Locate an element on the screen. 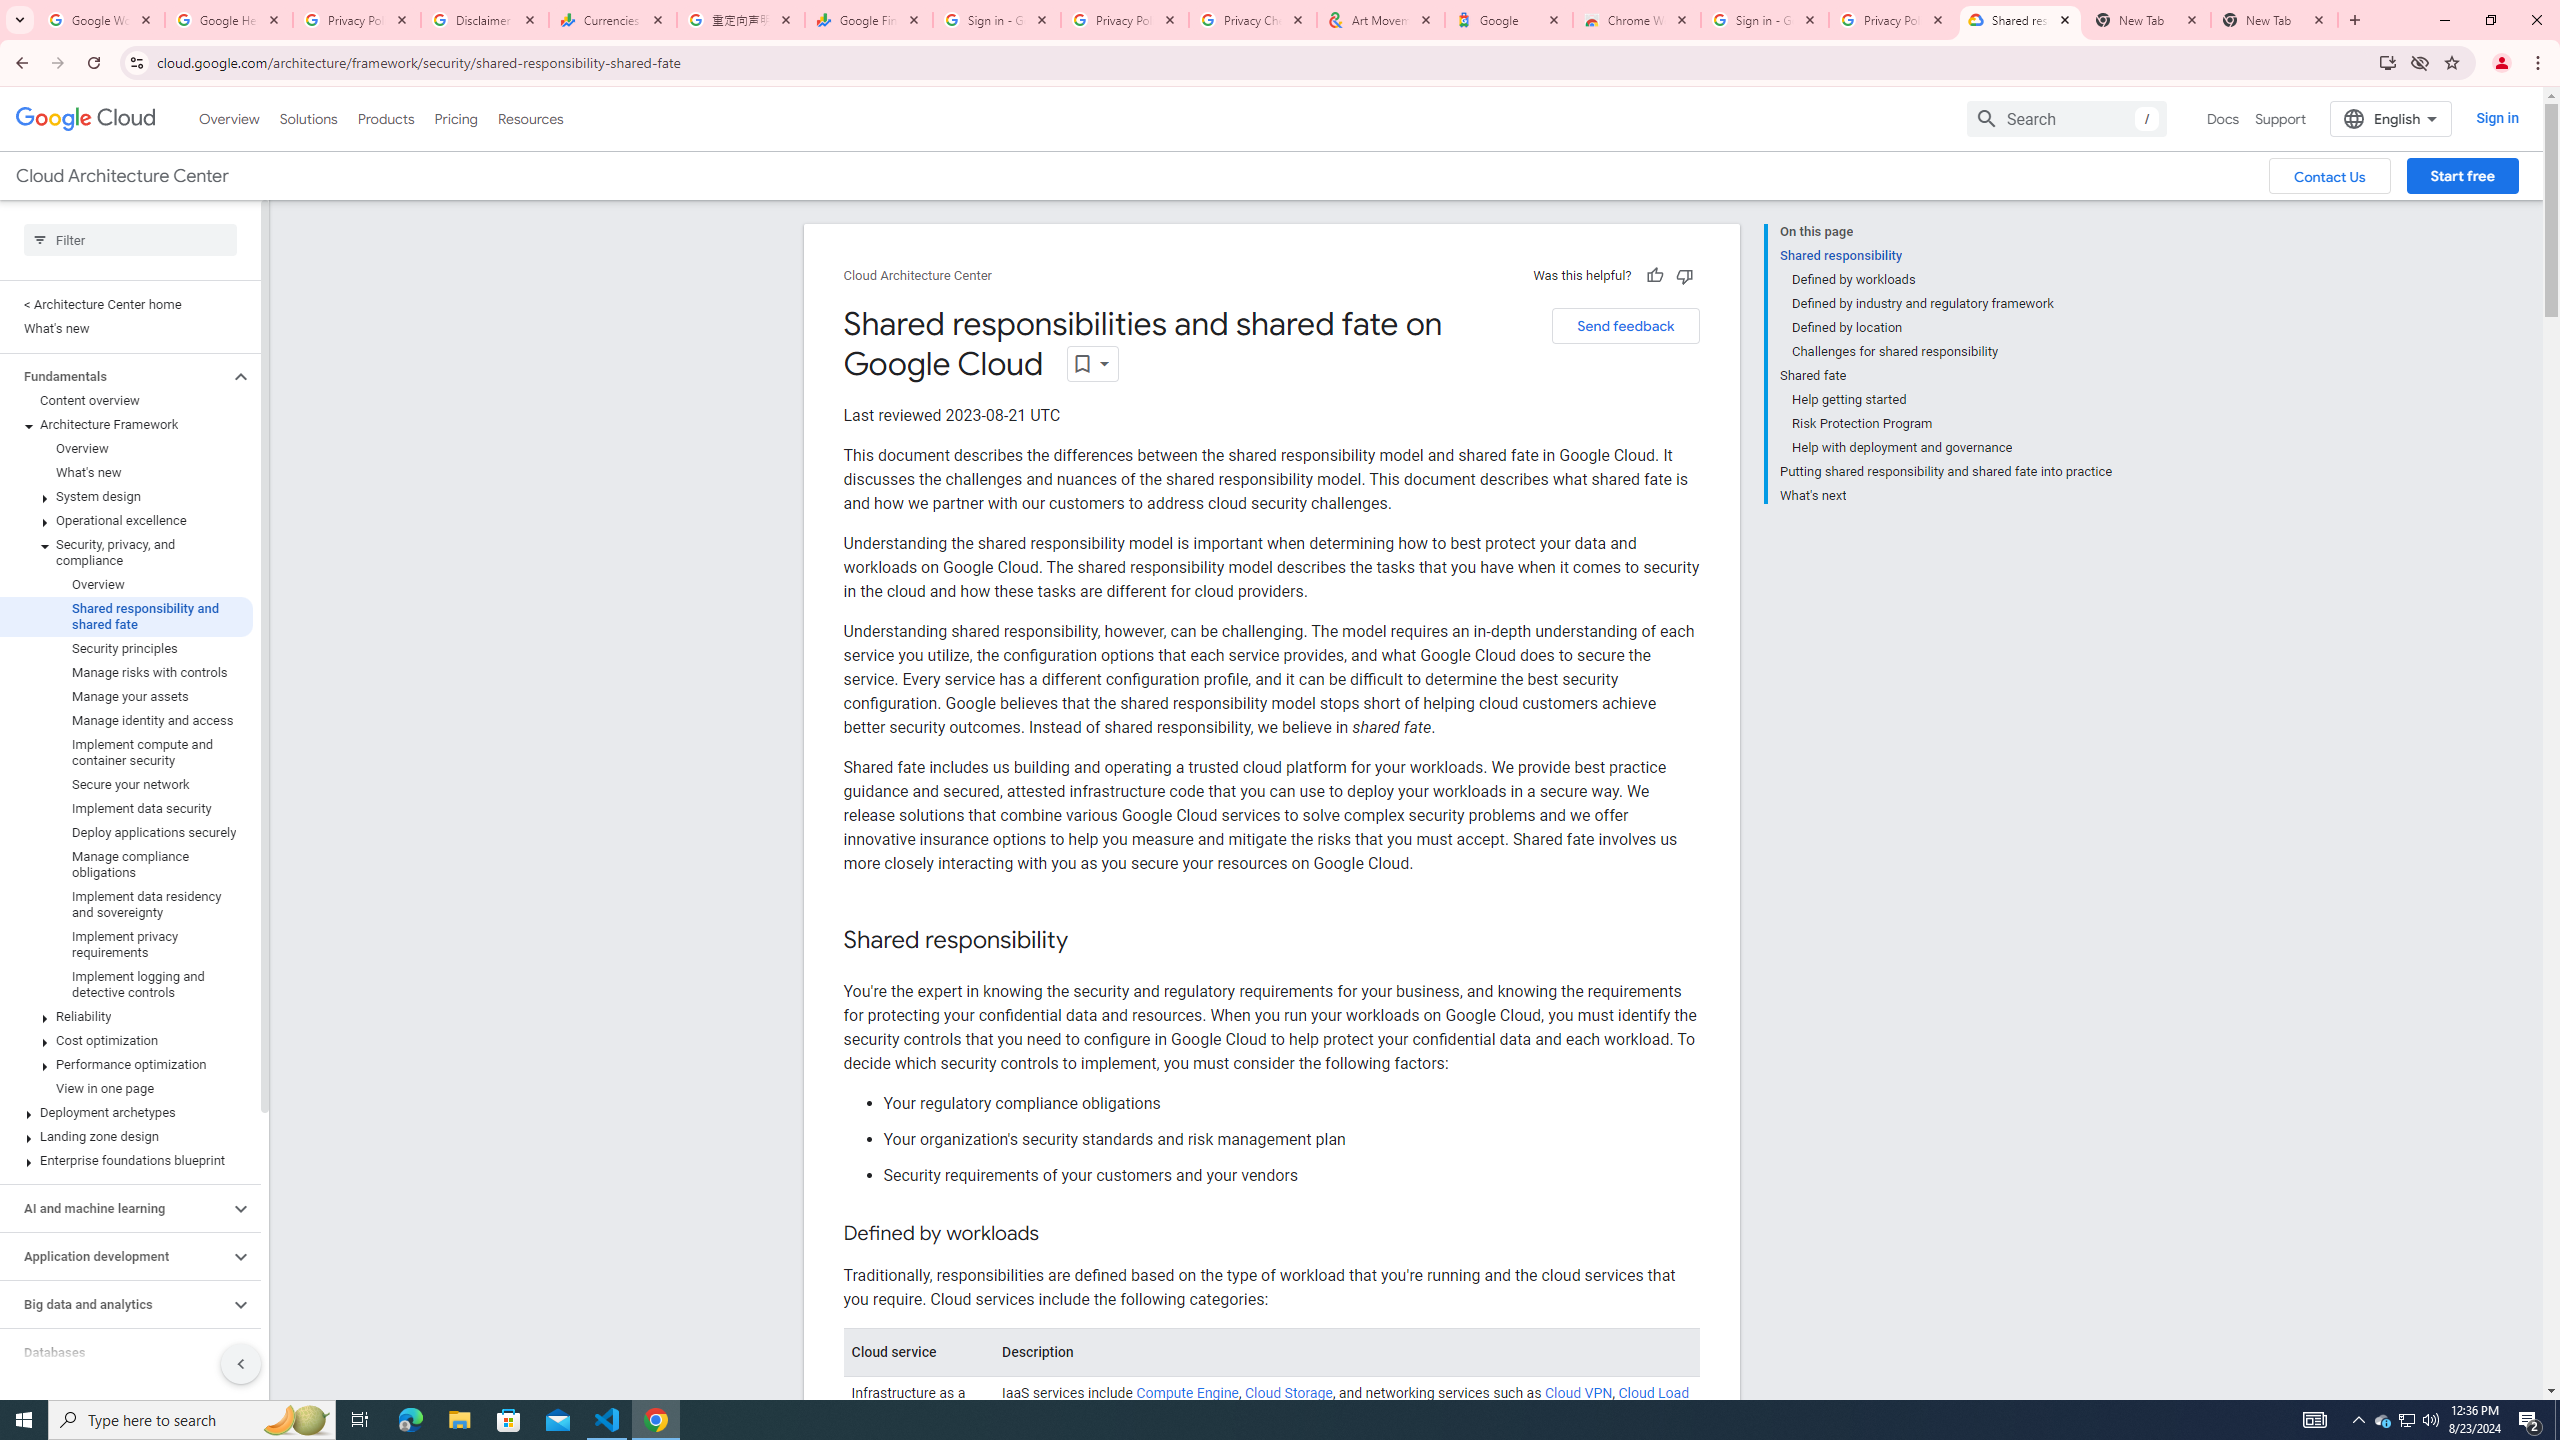 The width and height of the screenshot is (2560, 1440). Reliability is located at coordinates (126, 1017).